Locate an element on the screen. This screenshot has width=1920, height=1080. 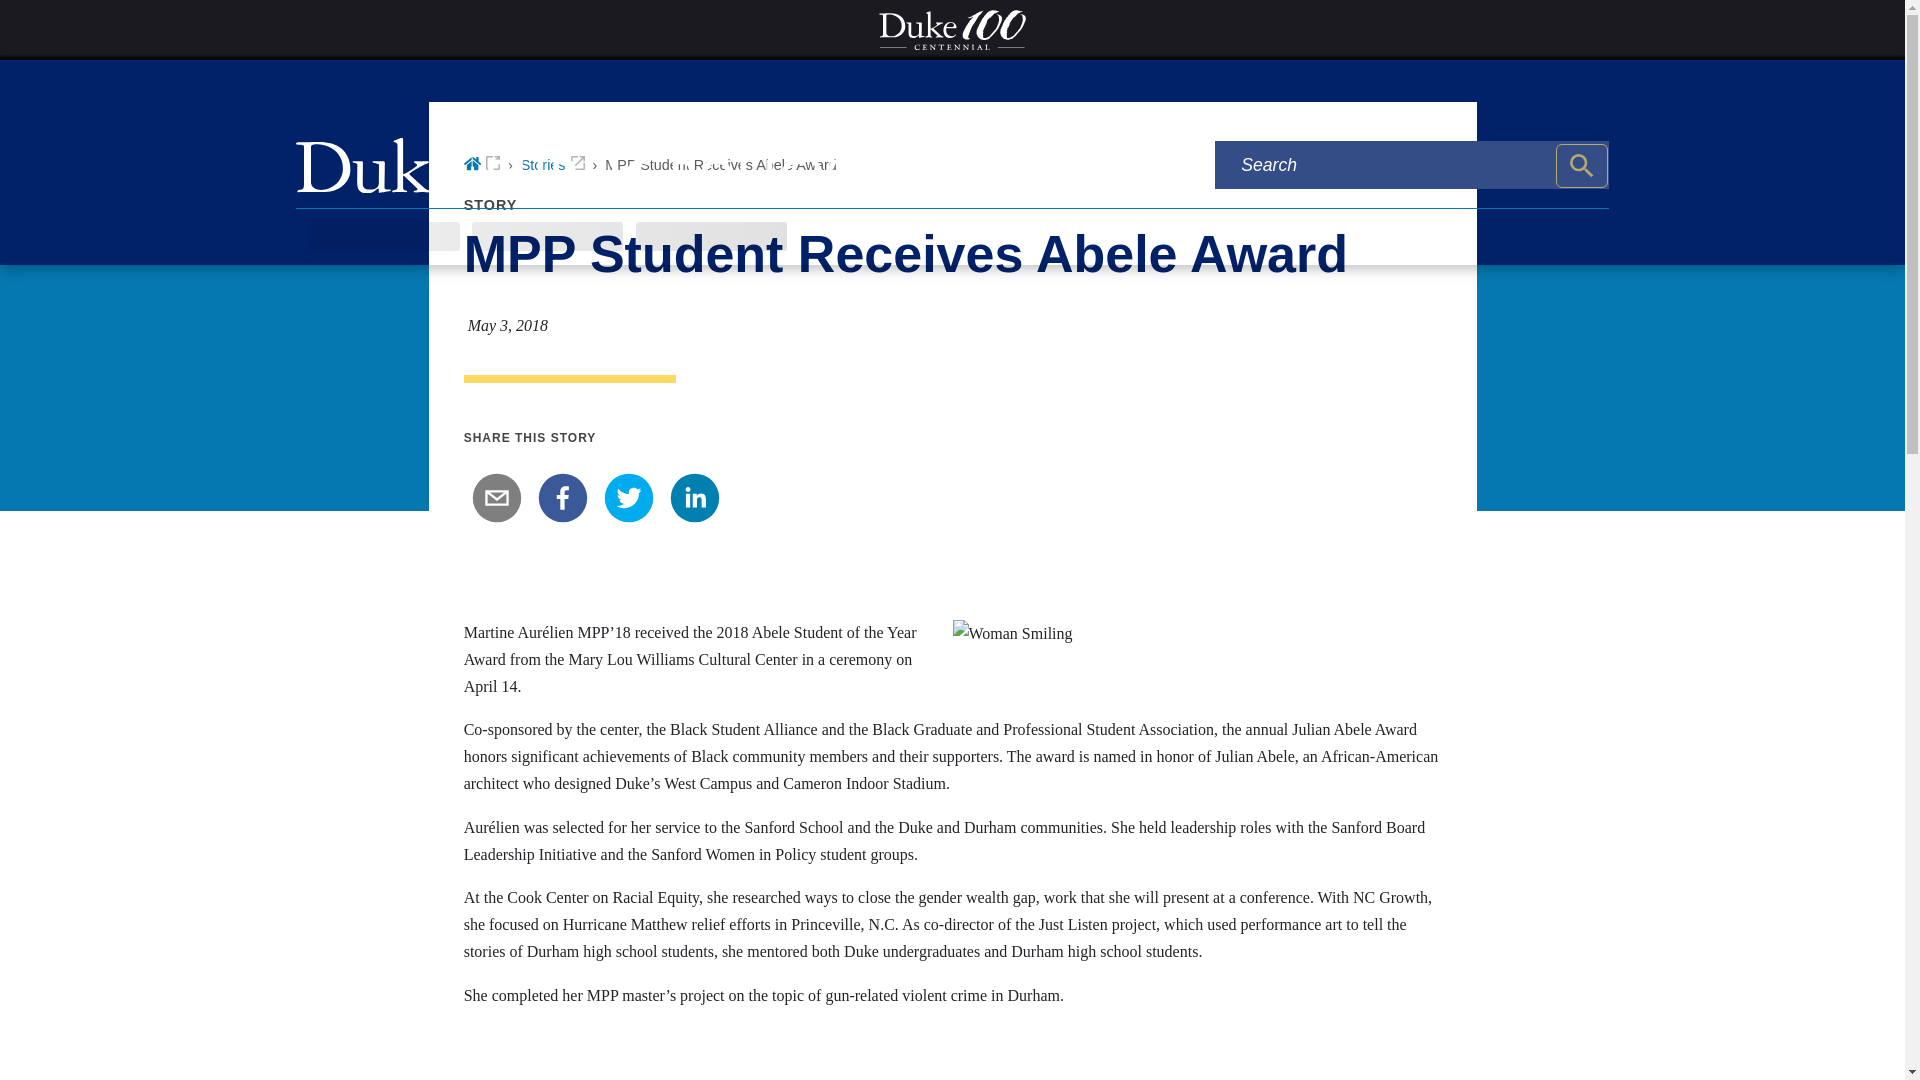
Stories is located at coordinates (552, 164).